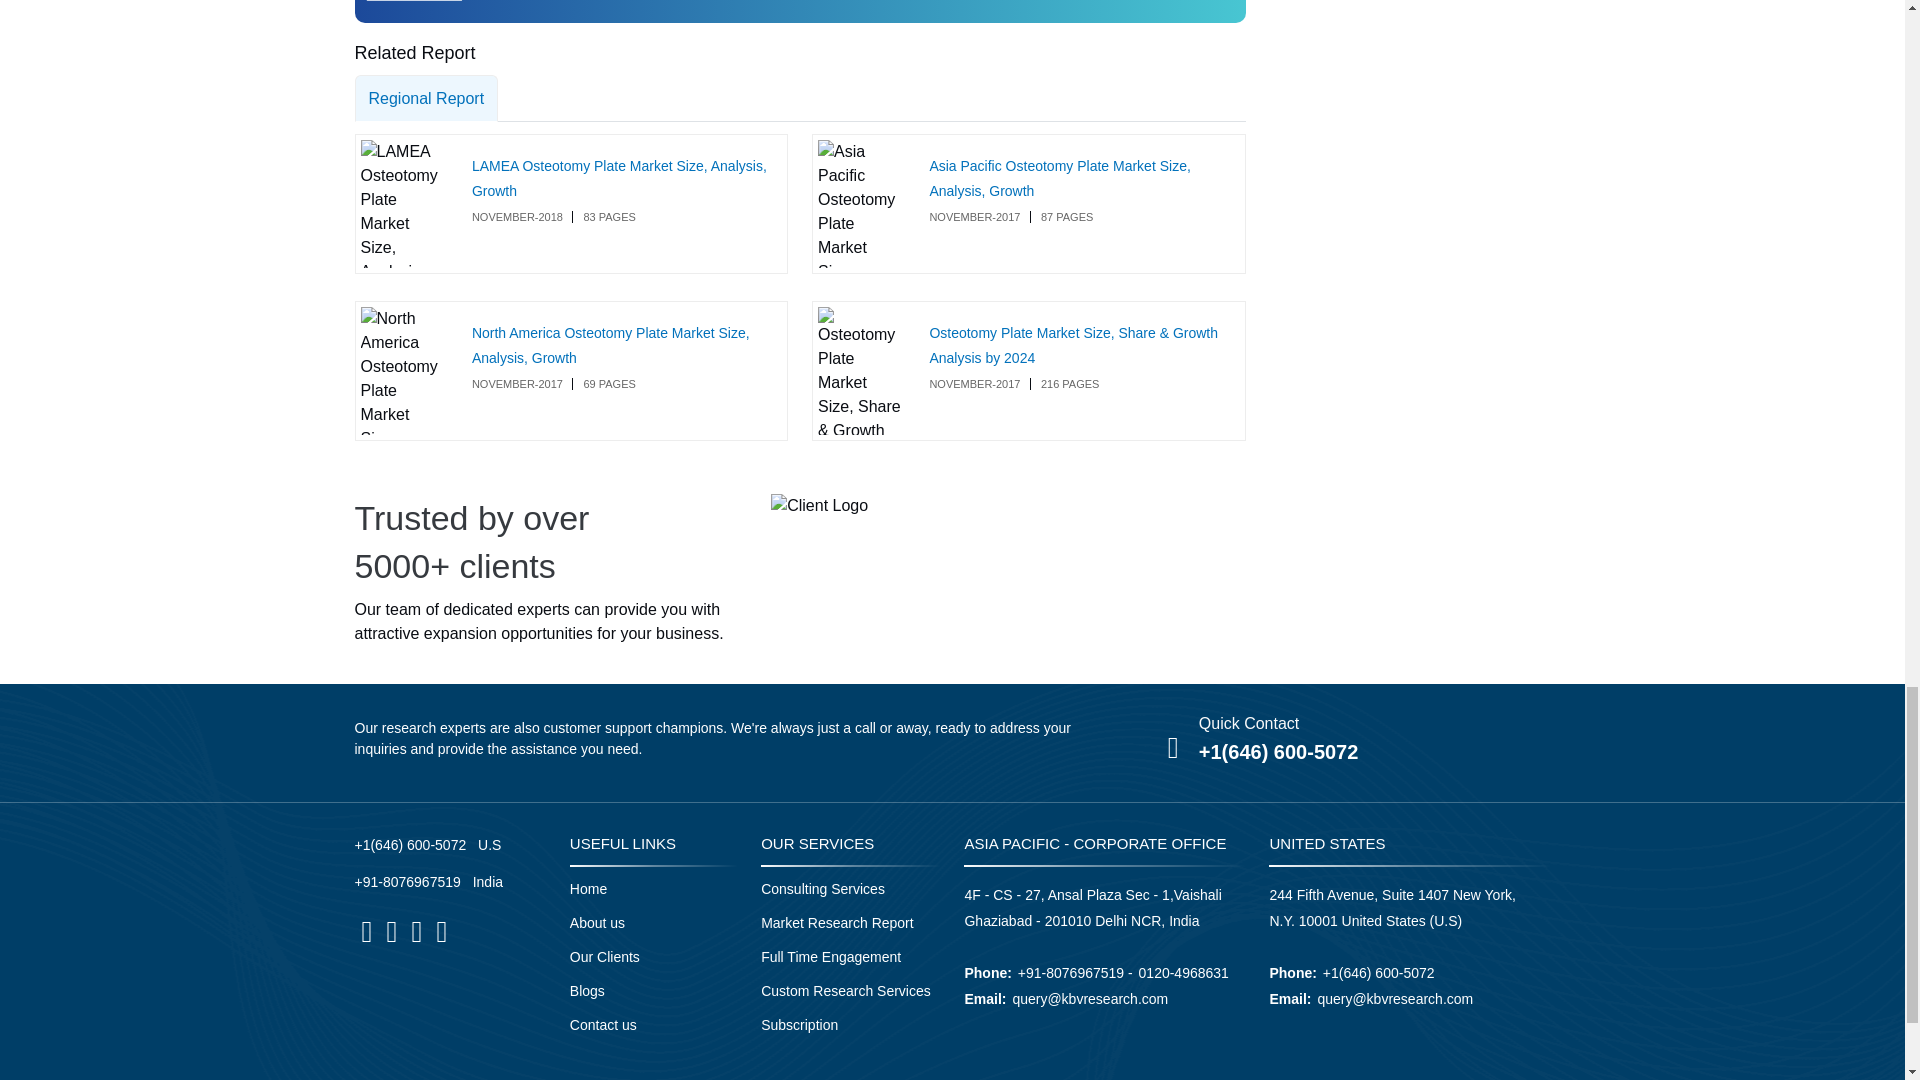 The width and height of the screenshot is (1920, 1080). What do you see at coordinates (611, 346) in the screenshot?
I see `North America Osteotomy Plate Market Size, Analysis, Growth` at bounding box center [611, 346].